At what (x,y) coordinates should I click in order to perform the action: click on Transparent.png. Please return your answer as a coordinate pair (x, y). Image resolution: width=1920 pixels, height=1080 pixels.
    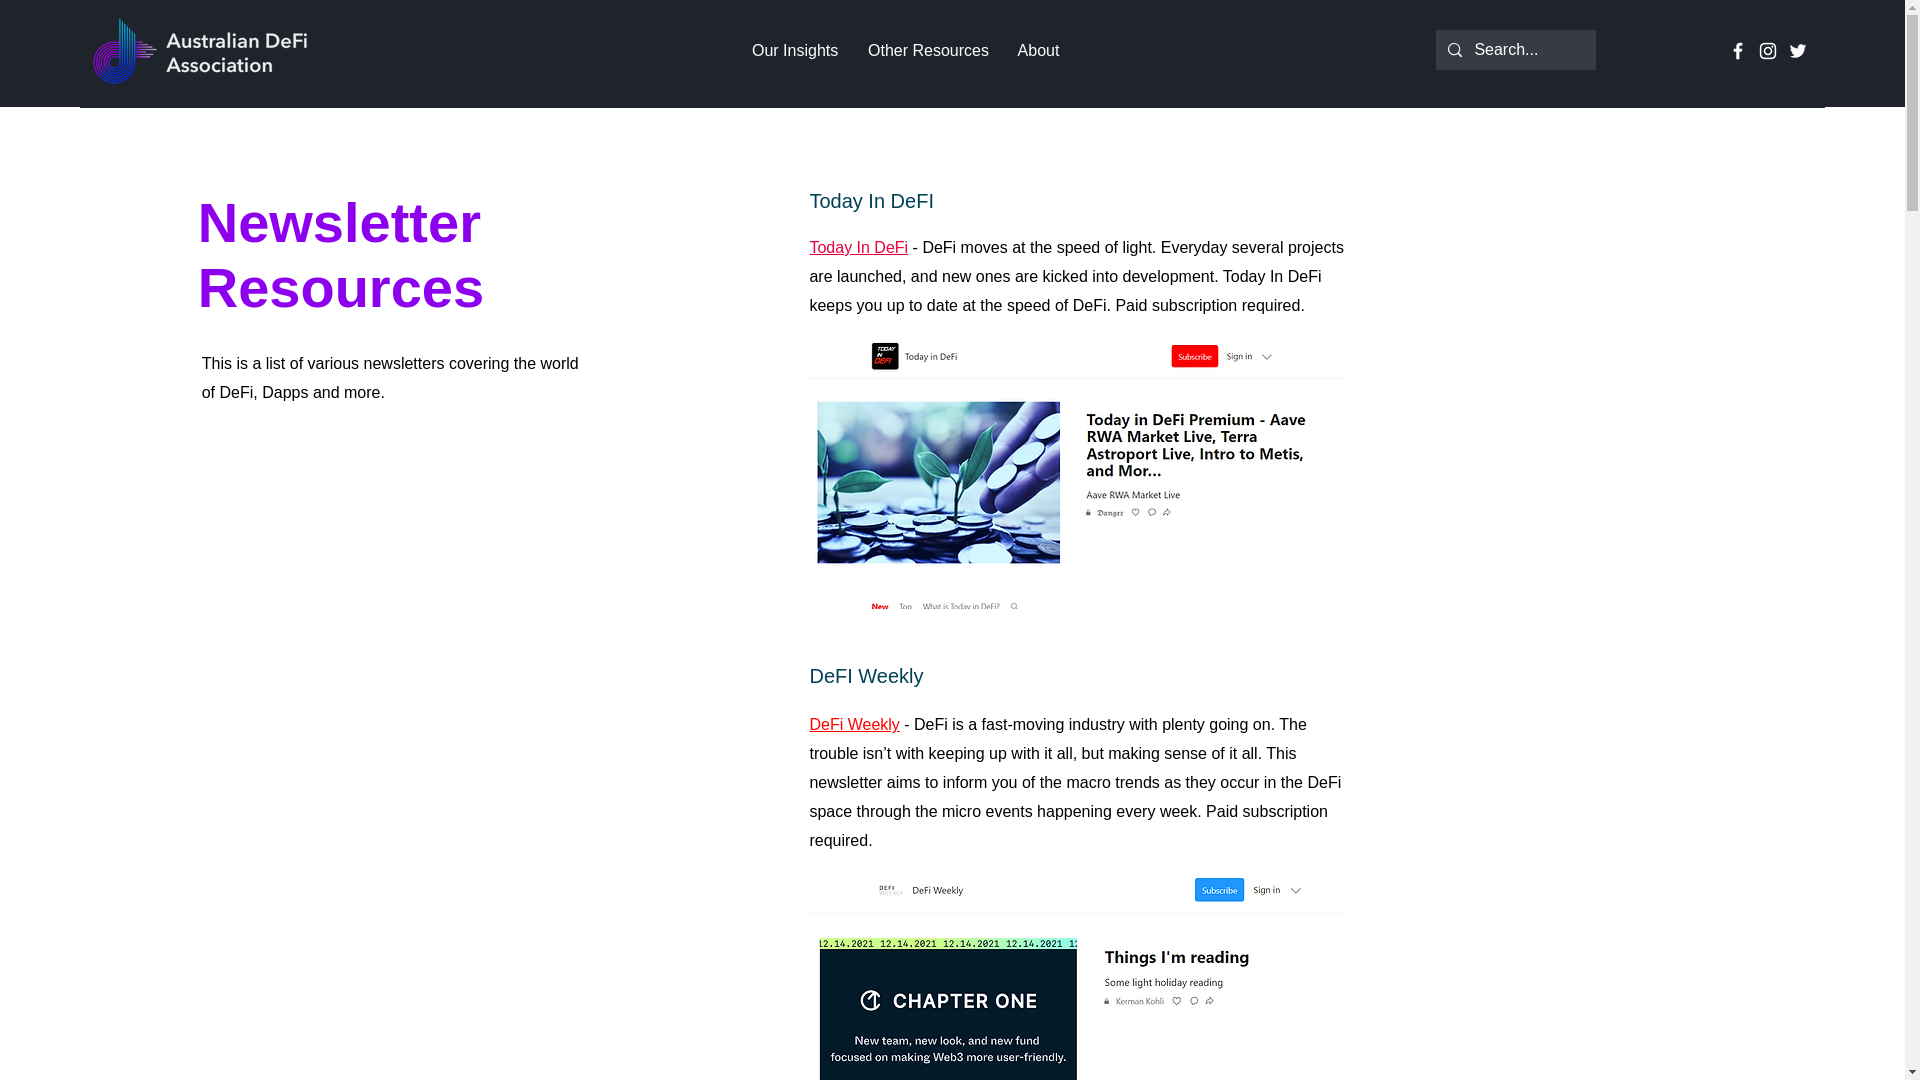
    Looking at the image, I should click on (201, 52).